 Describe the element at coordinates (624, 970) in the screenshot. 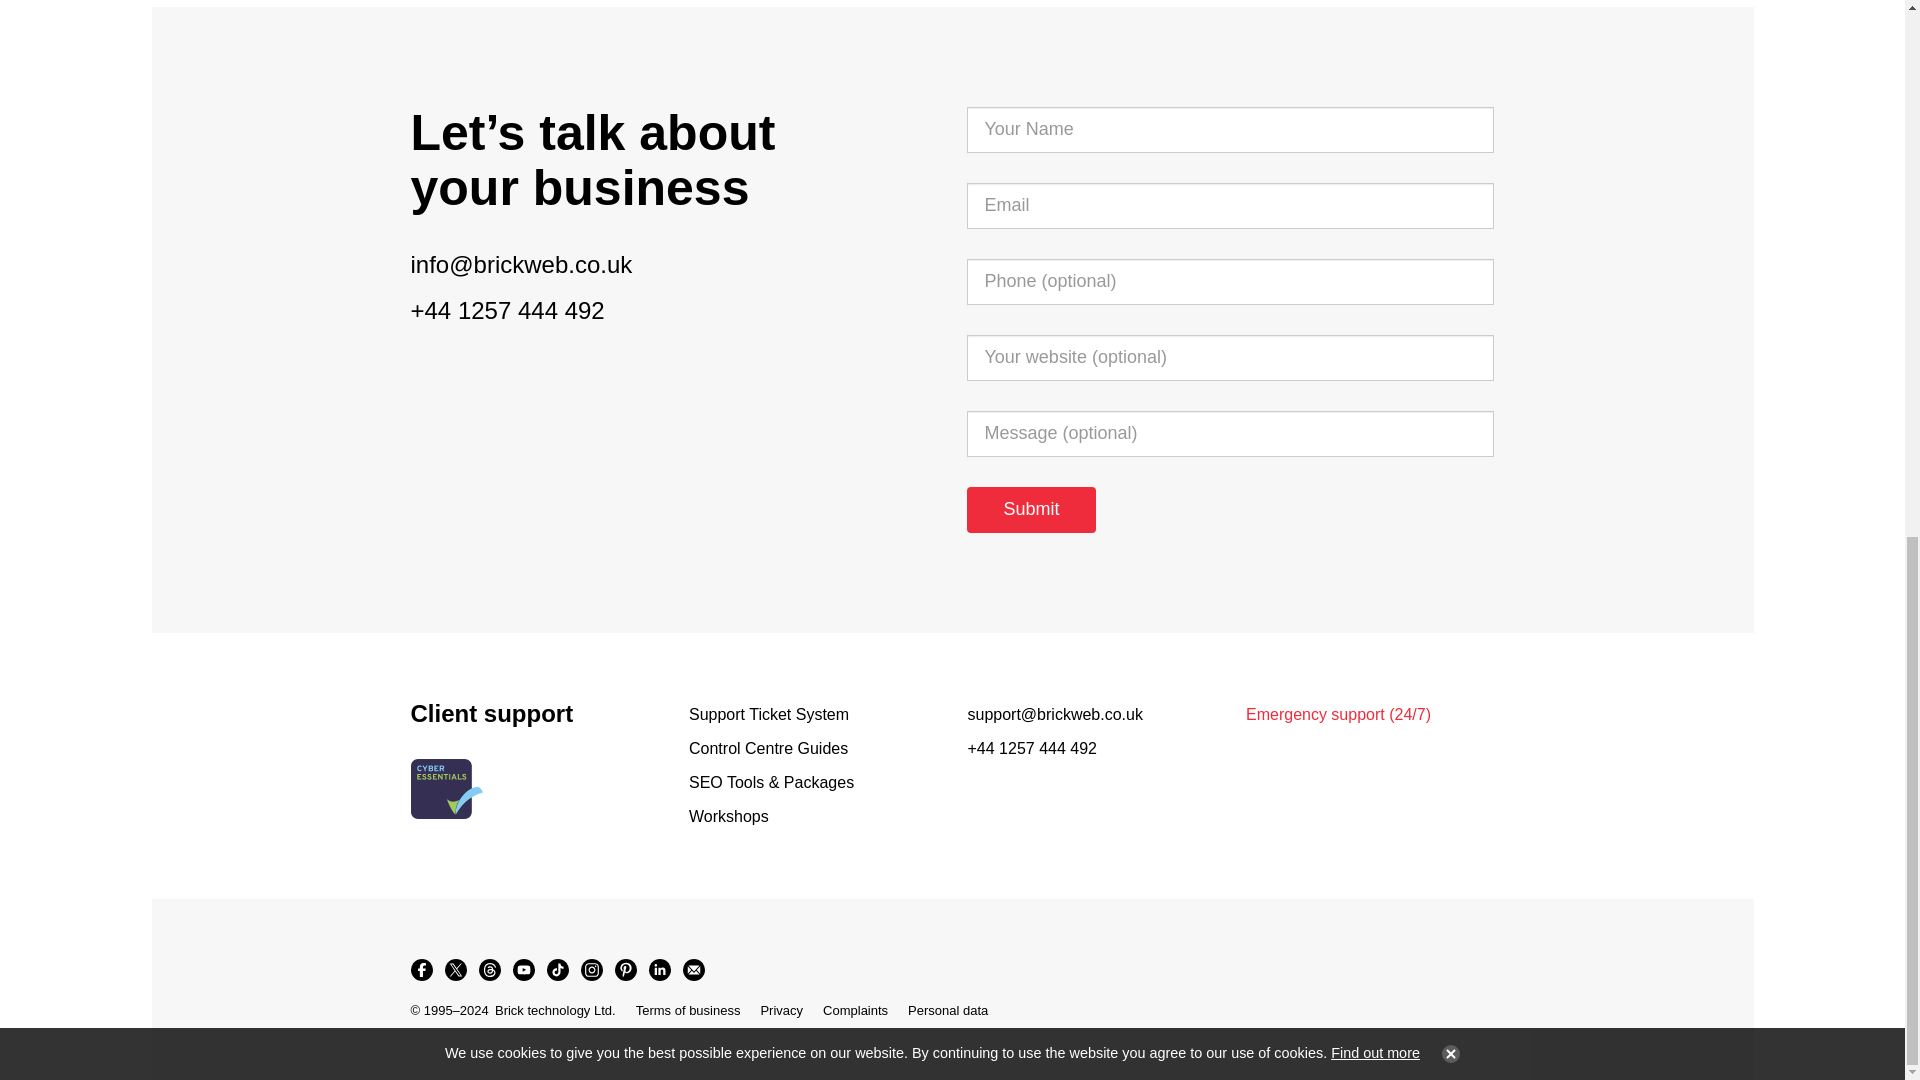

I see `Pinterest` at that location.